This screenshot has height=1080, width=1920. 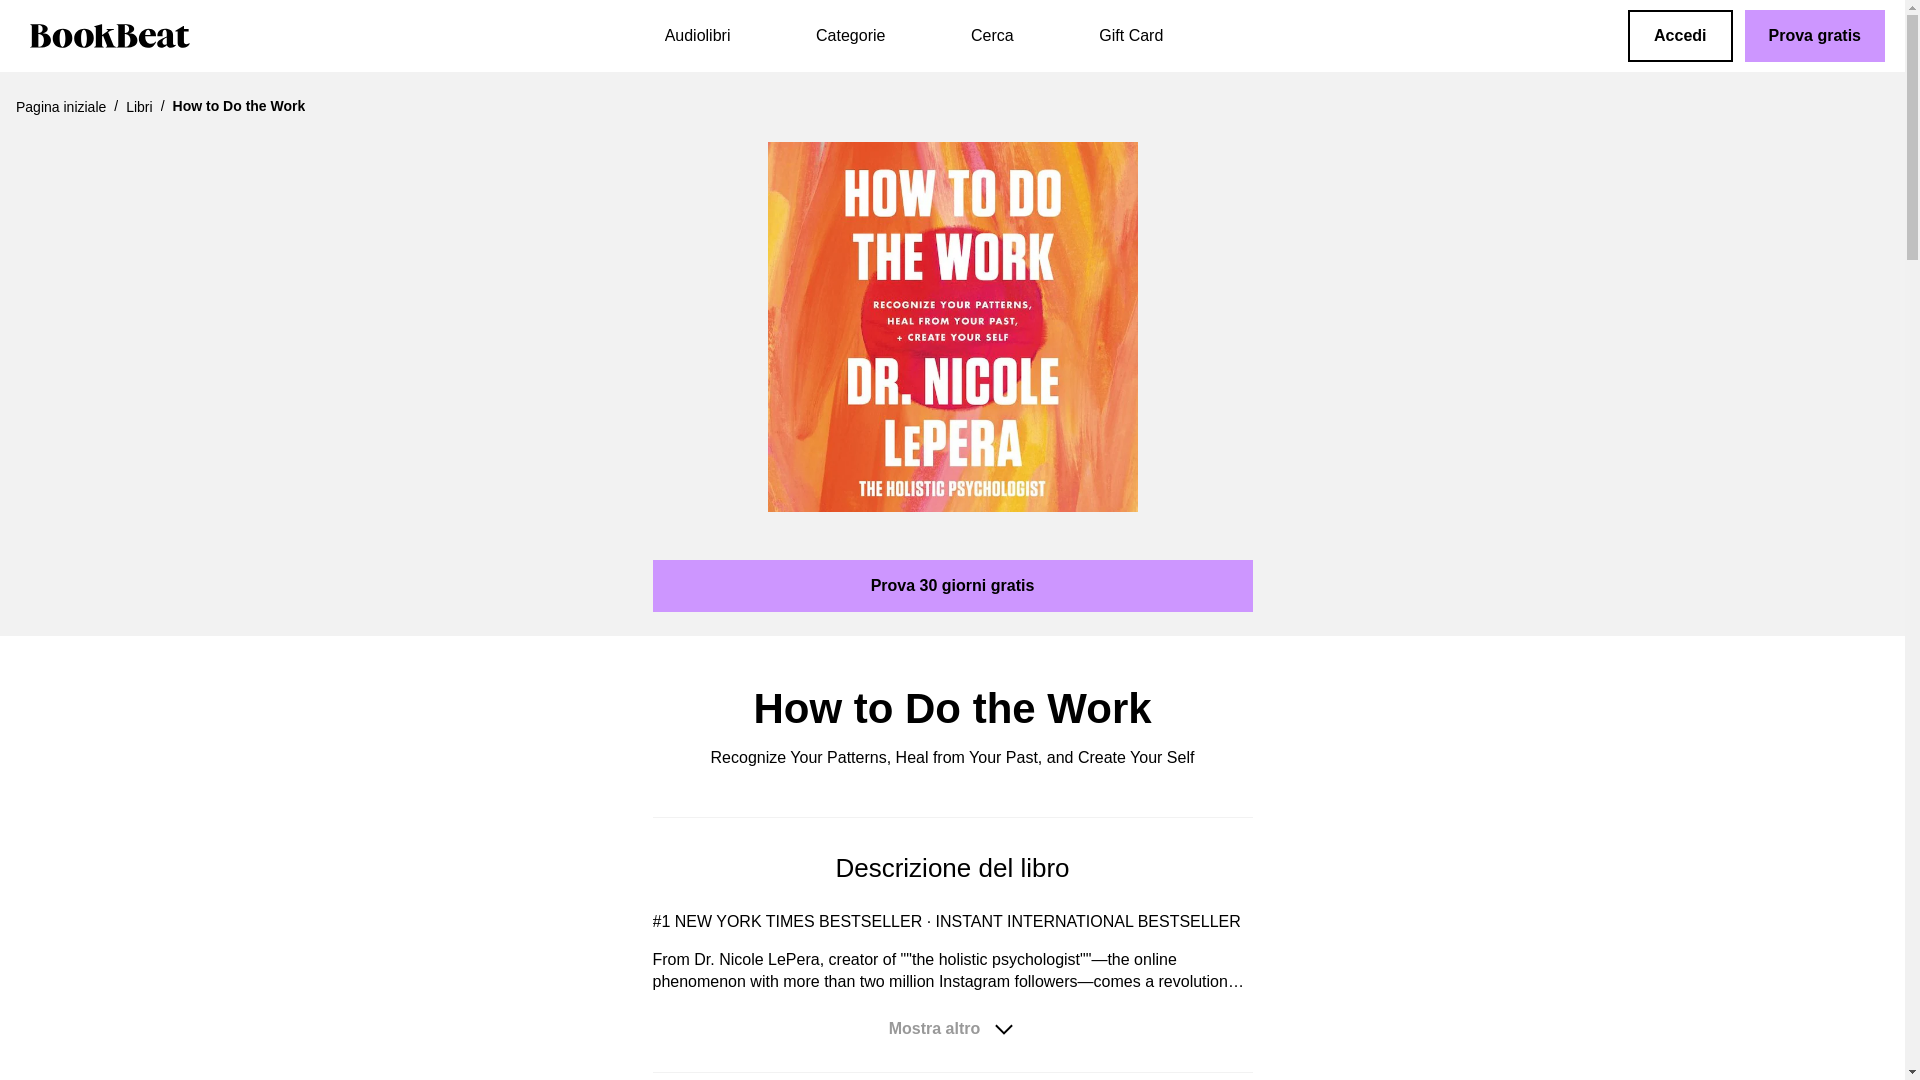 What do you see at coordinates (952, 1029) in the screenshot?
I see `Mostra altro` at bounding box center [952, 1029].